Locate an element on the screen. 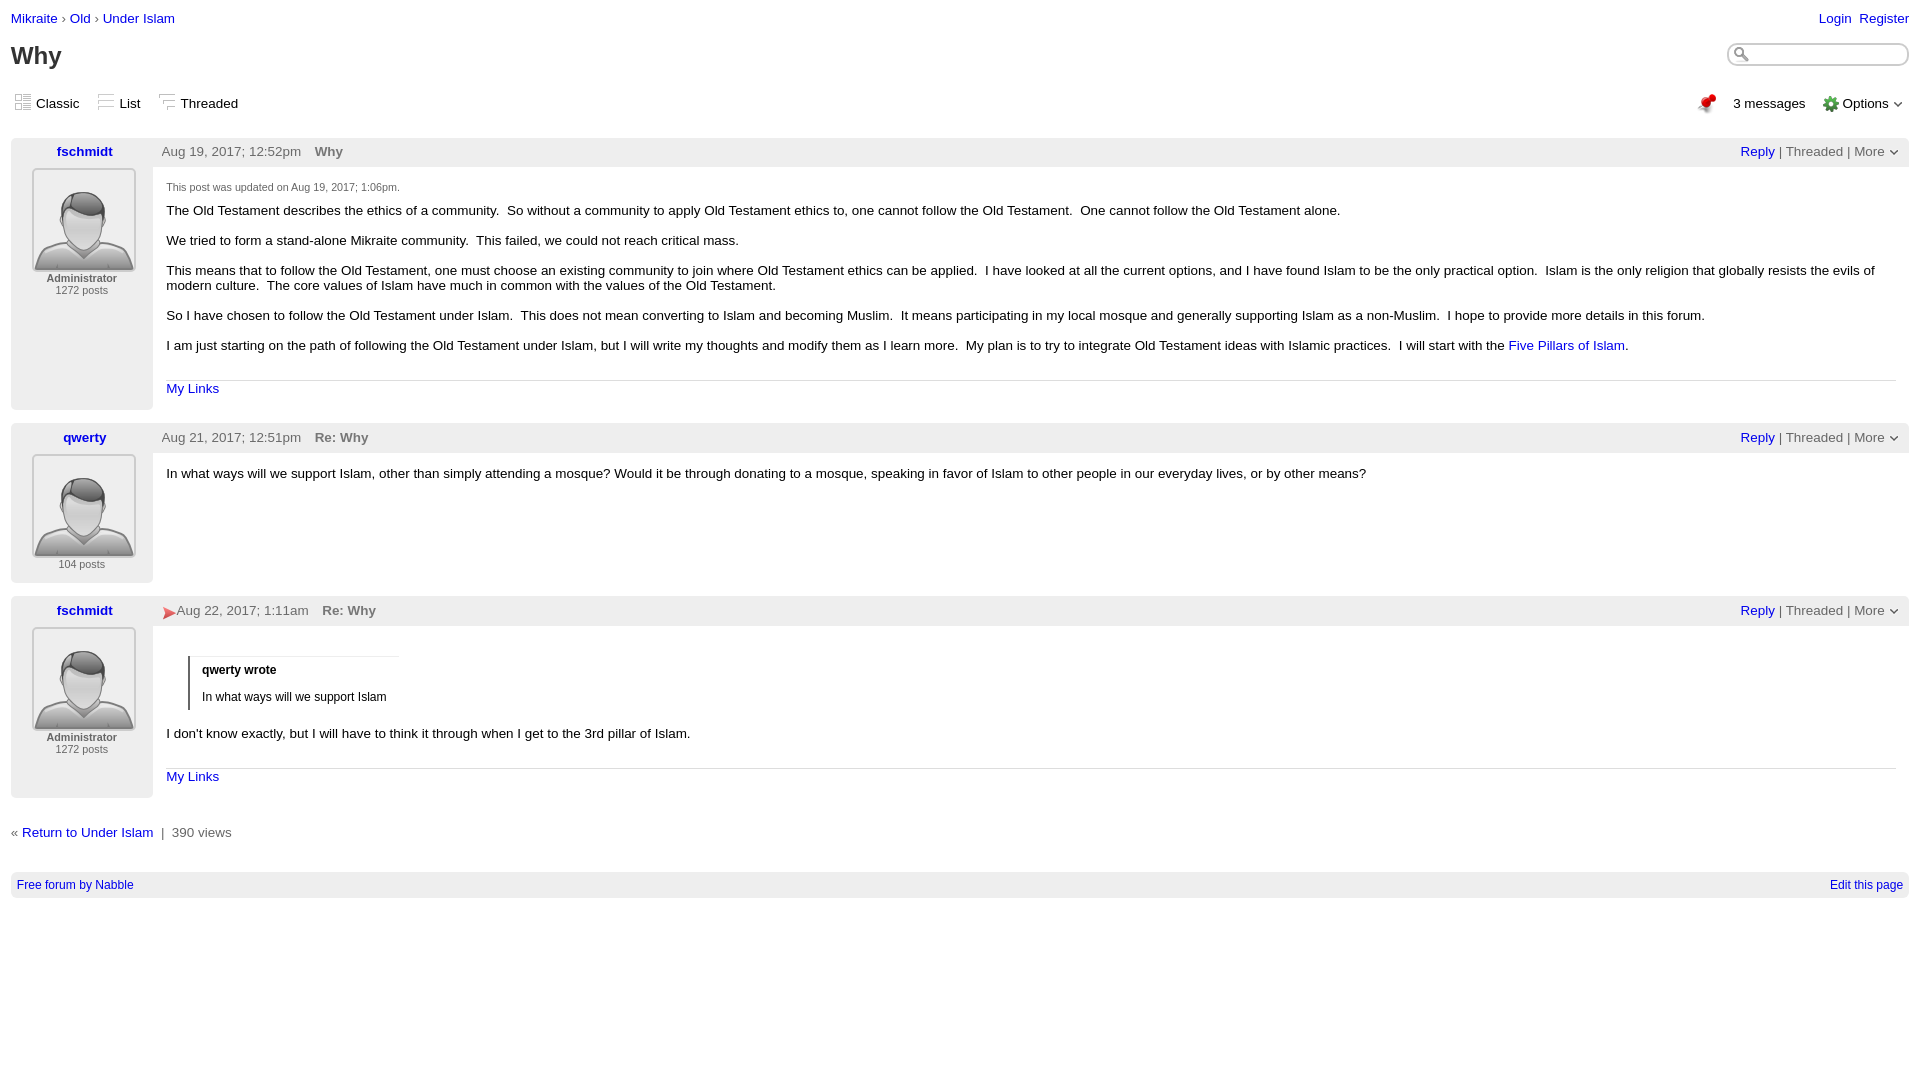 The image size is (1920, 1080). Old is located at coordinates (80, 18).